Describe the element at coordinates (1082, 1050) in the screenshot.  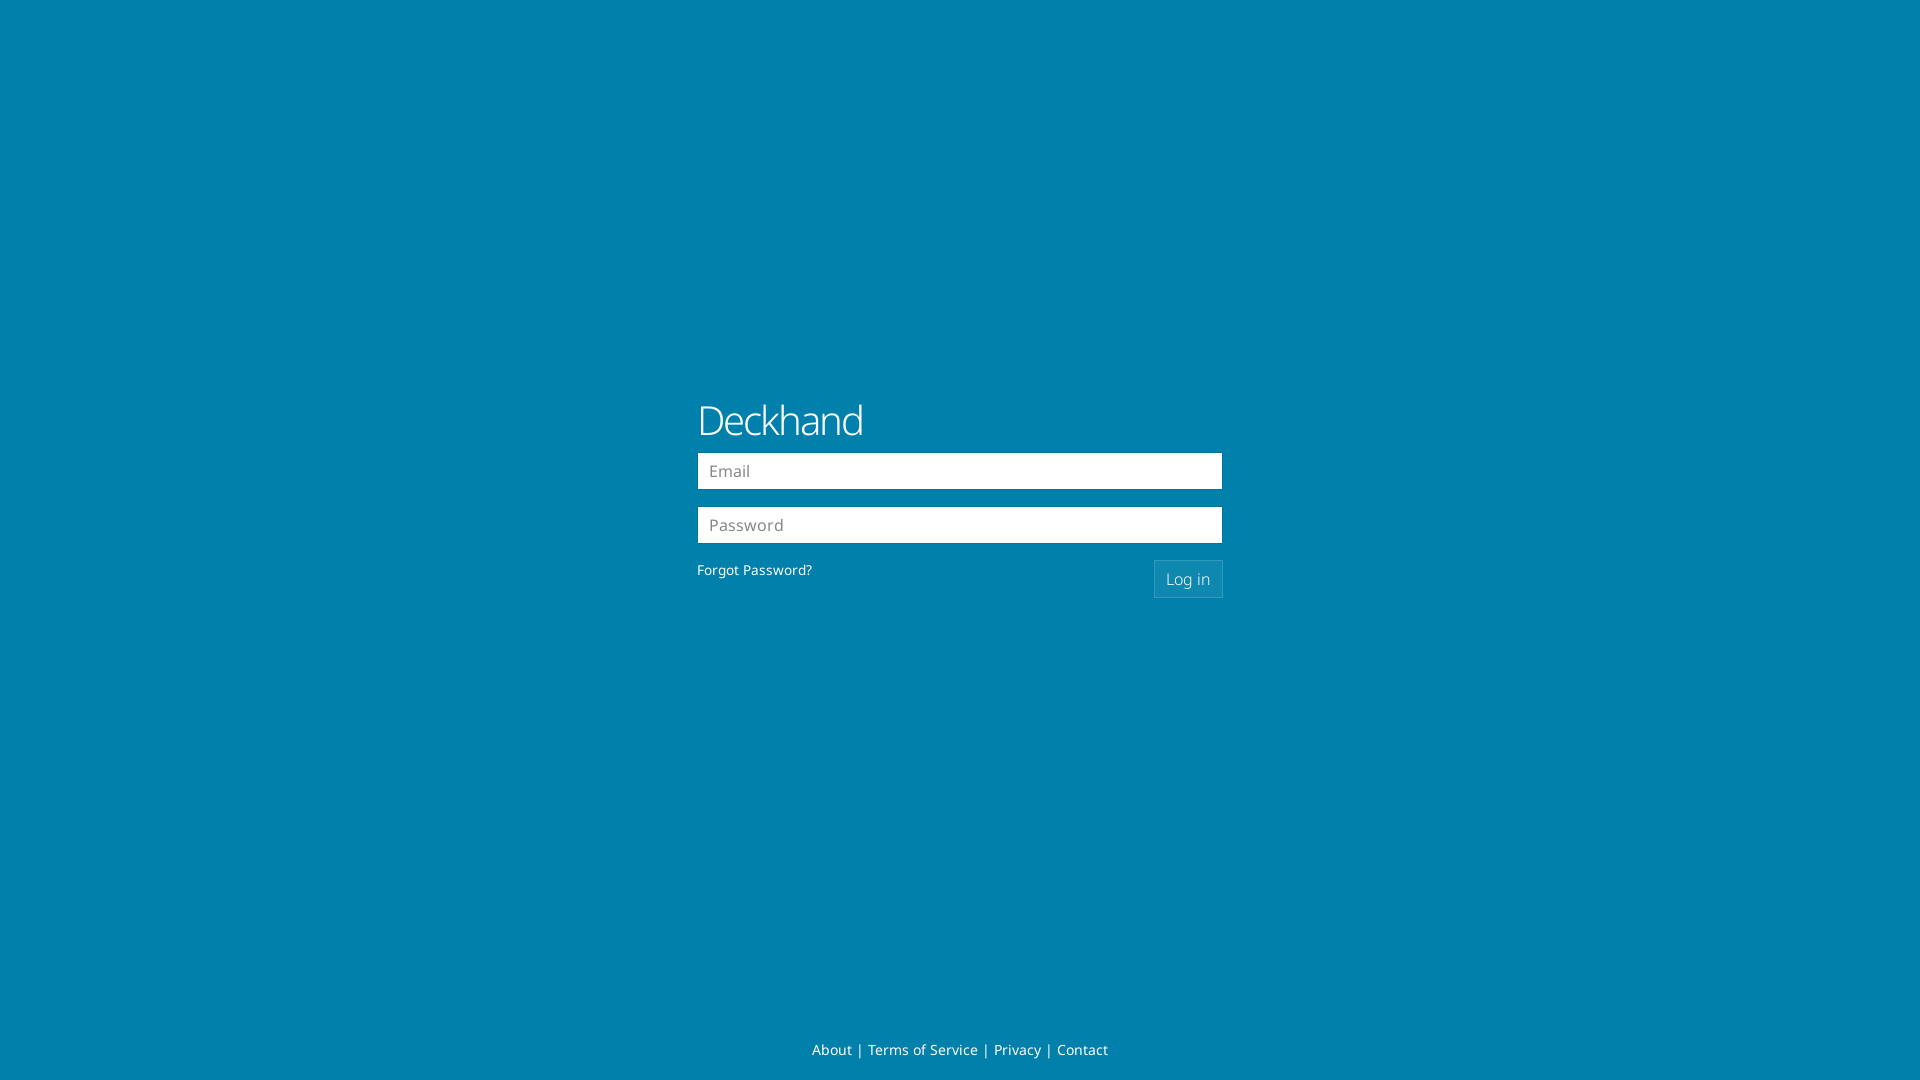
I see `Contact` at that location.